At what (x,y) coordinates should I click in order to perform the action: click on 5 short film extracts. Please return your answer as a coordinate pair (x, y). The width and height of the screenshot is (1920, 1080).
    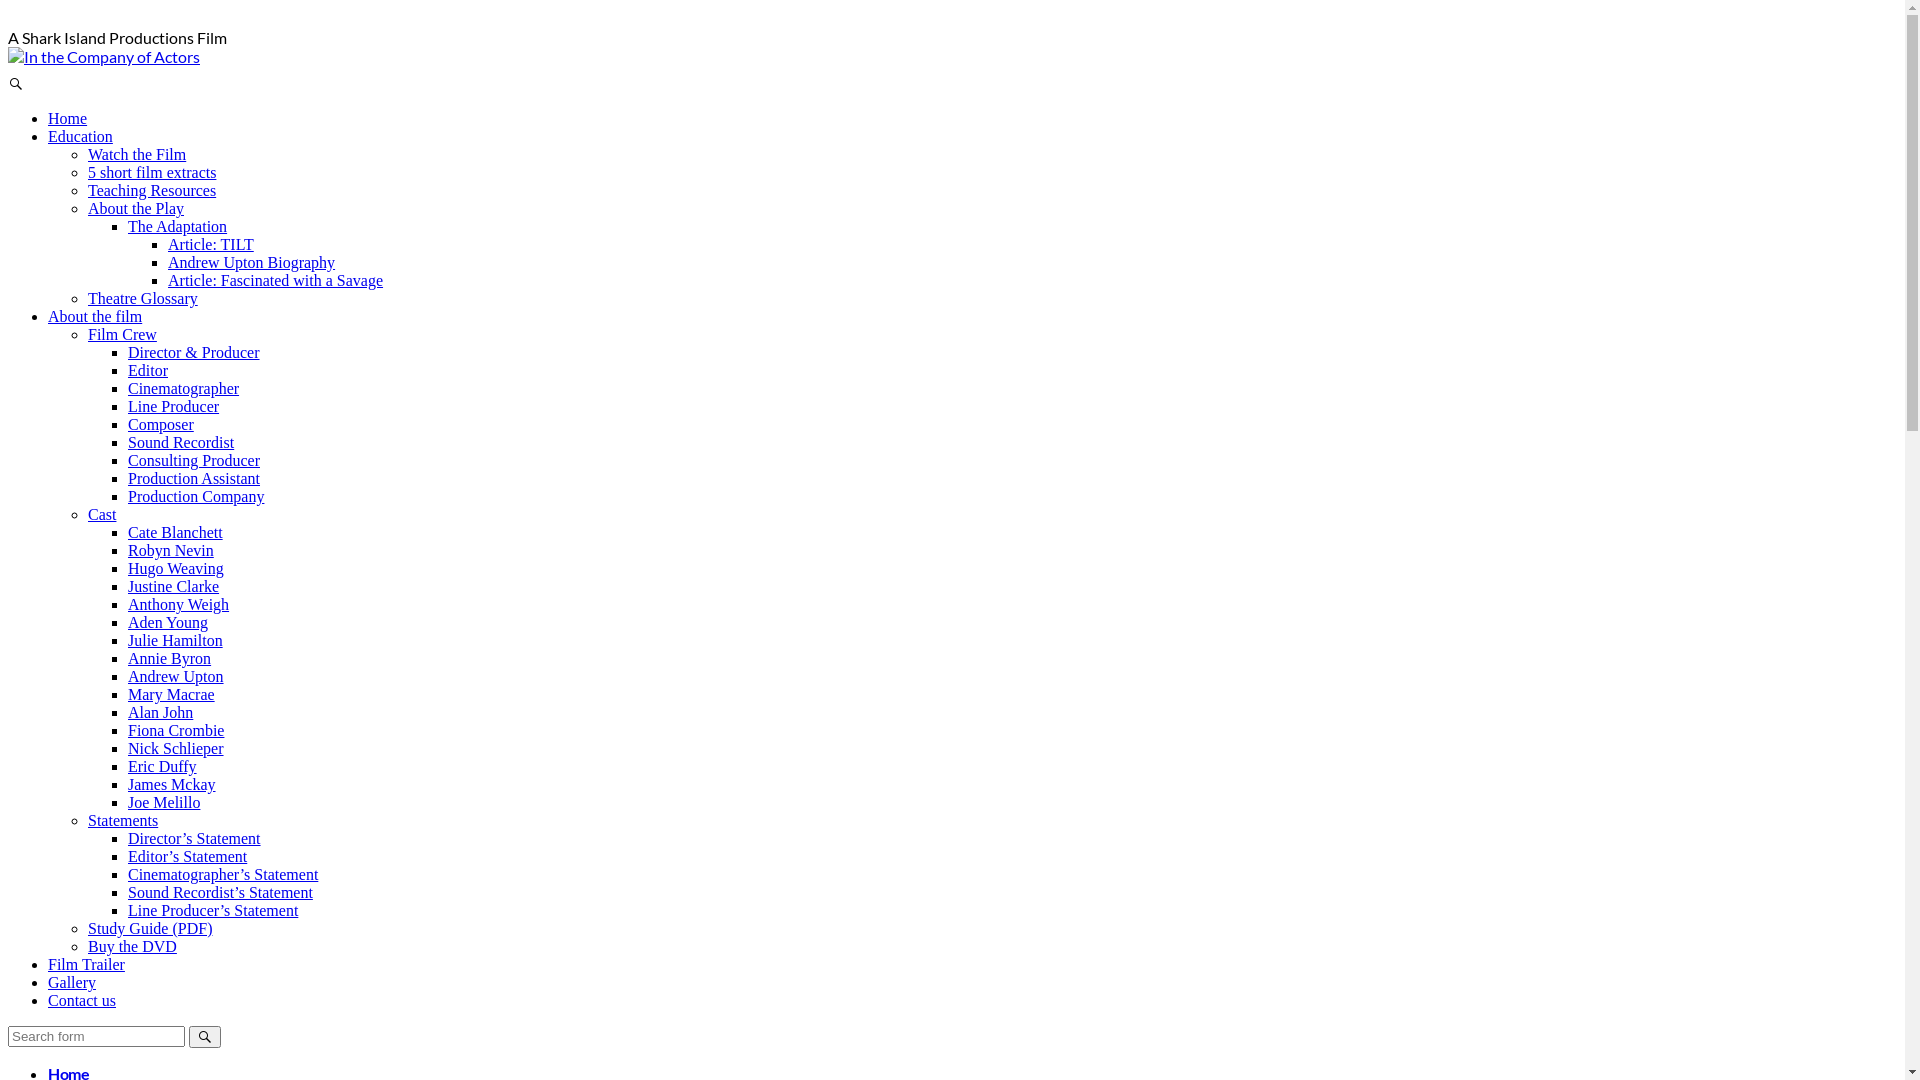
    Looking at the image, I should click on (152, 172).